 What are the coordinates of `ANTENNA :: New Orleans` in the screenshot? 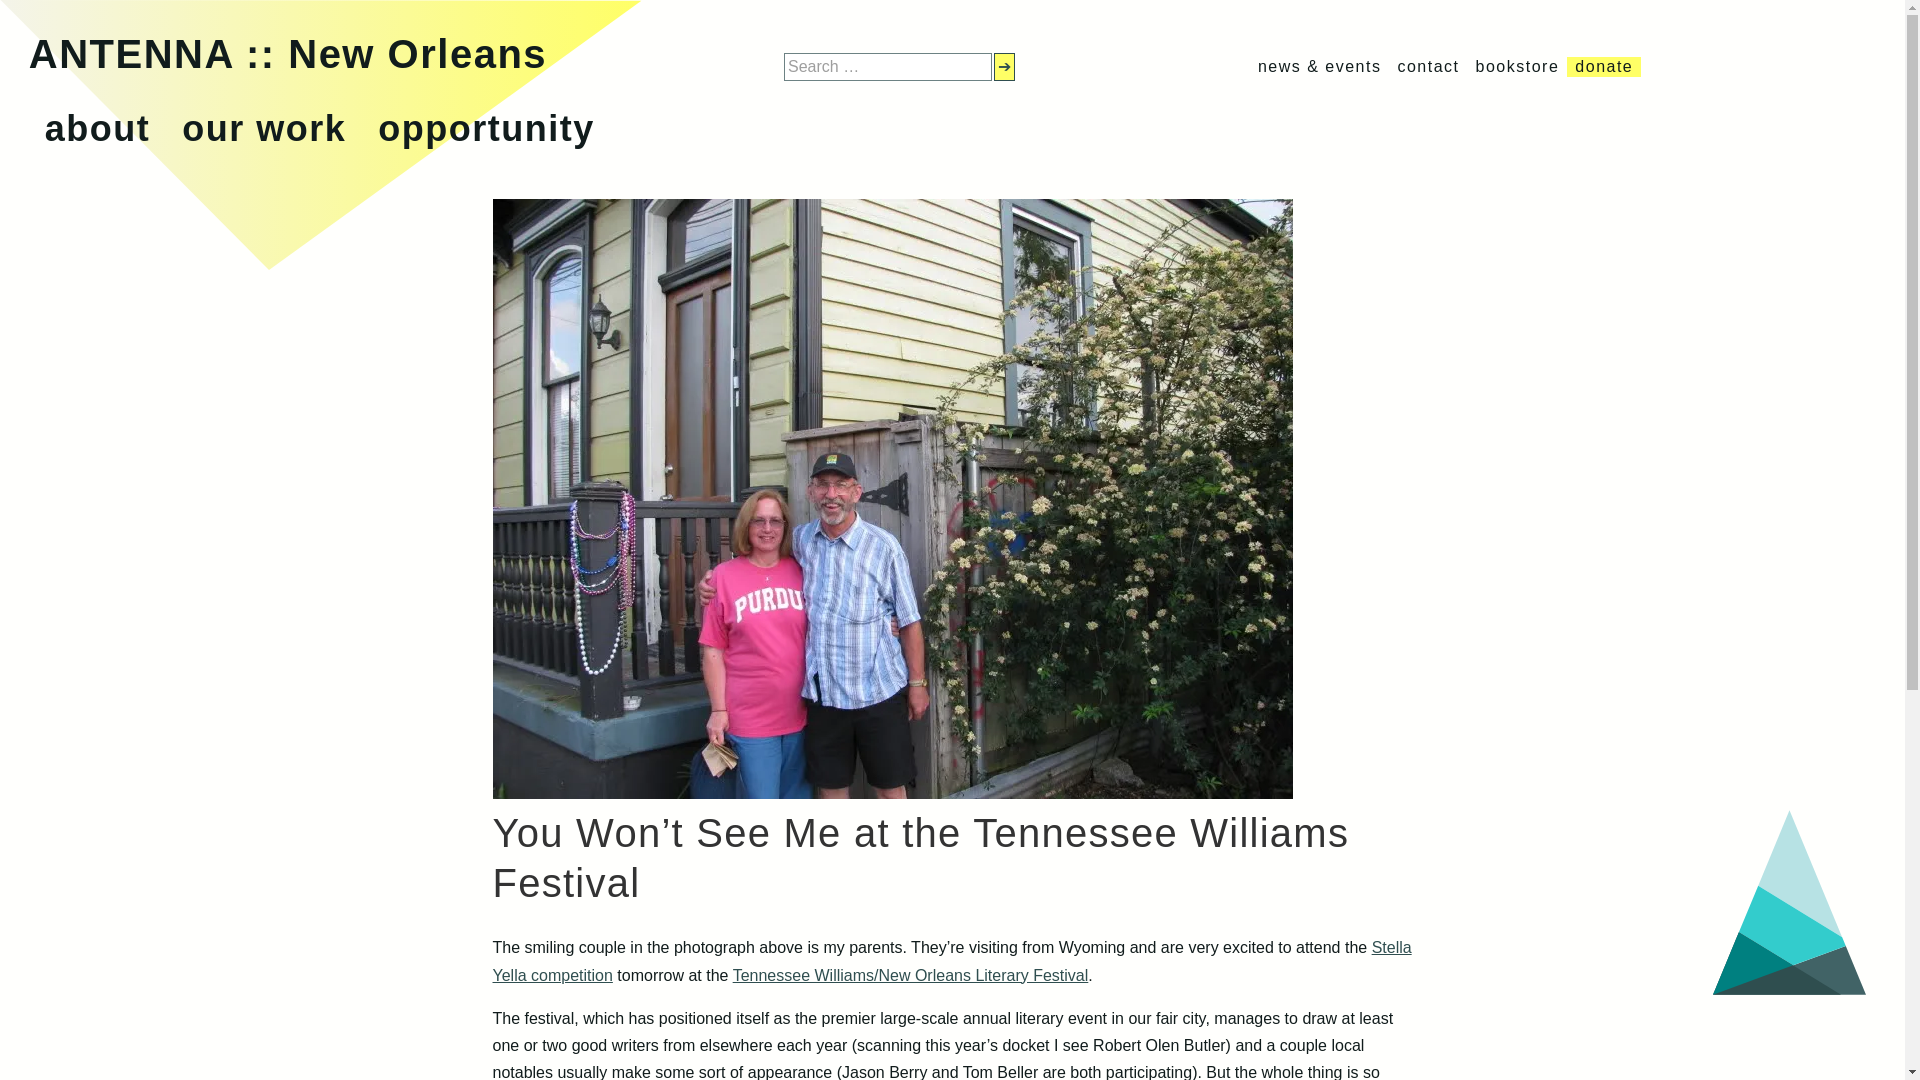 It's located at (288, 54).